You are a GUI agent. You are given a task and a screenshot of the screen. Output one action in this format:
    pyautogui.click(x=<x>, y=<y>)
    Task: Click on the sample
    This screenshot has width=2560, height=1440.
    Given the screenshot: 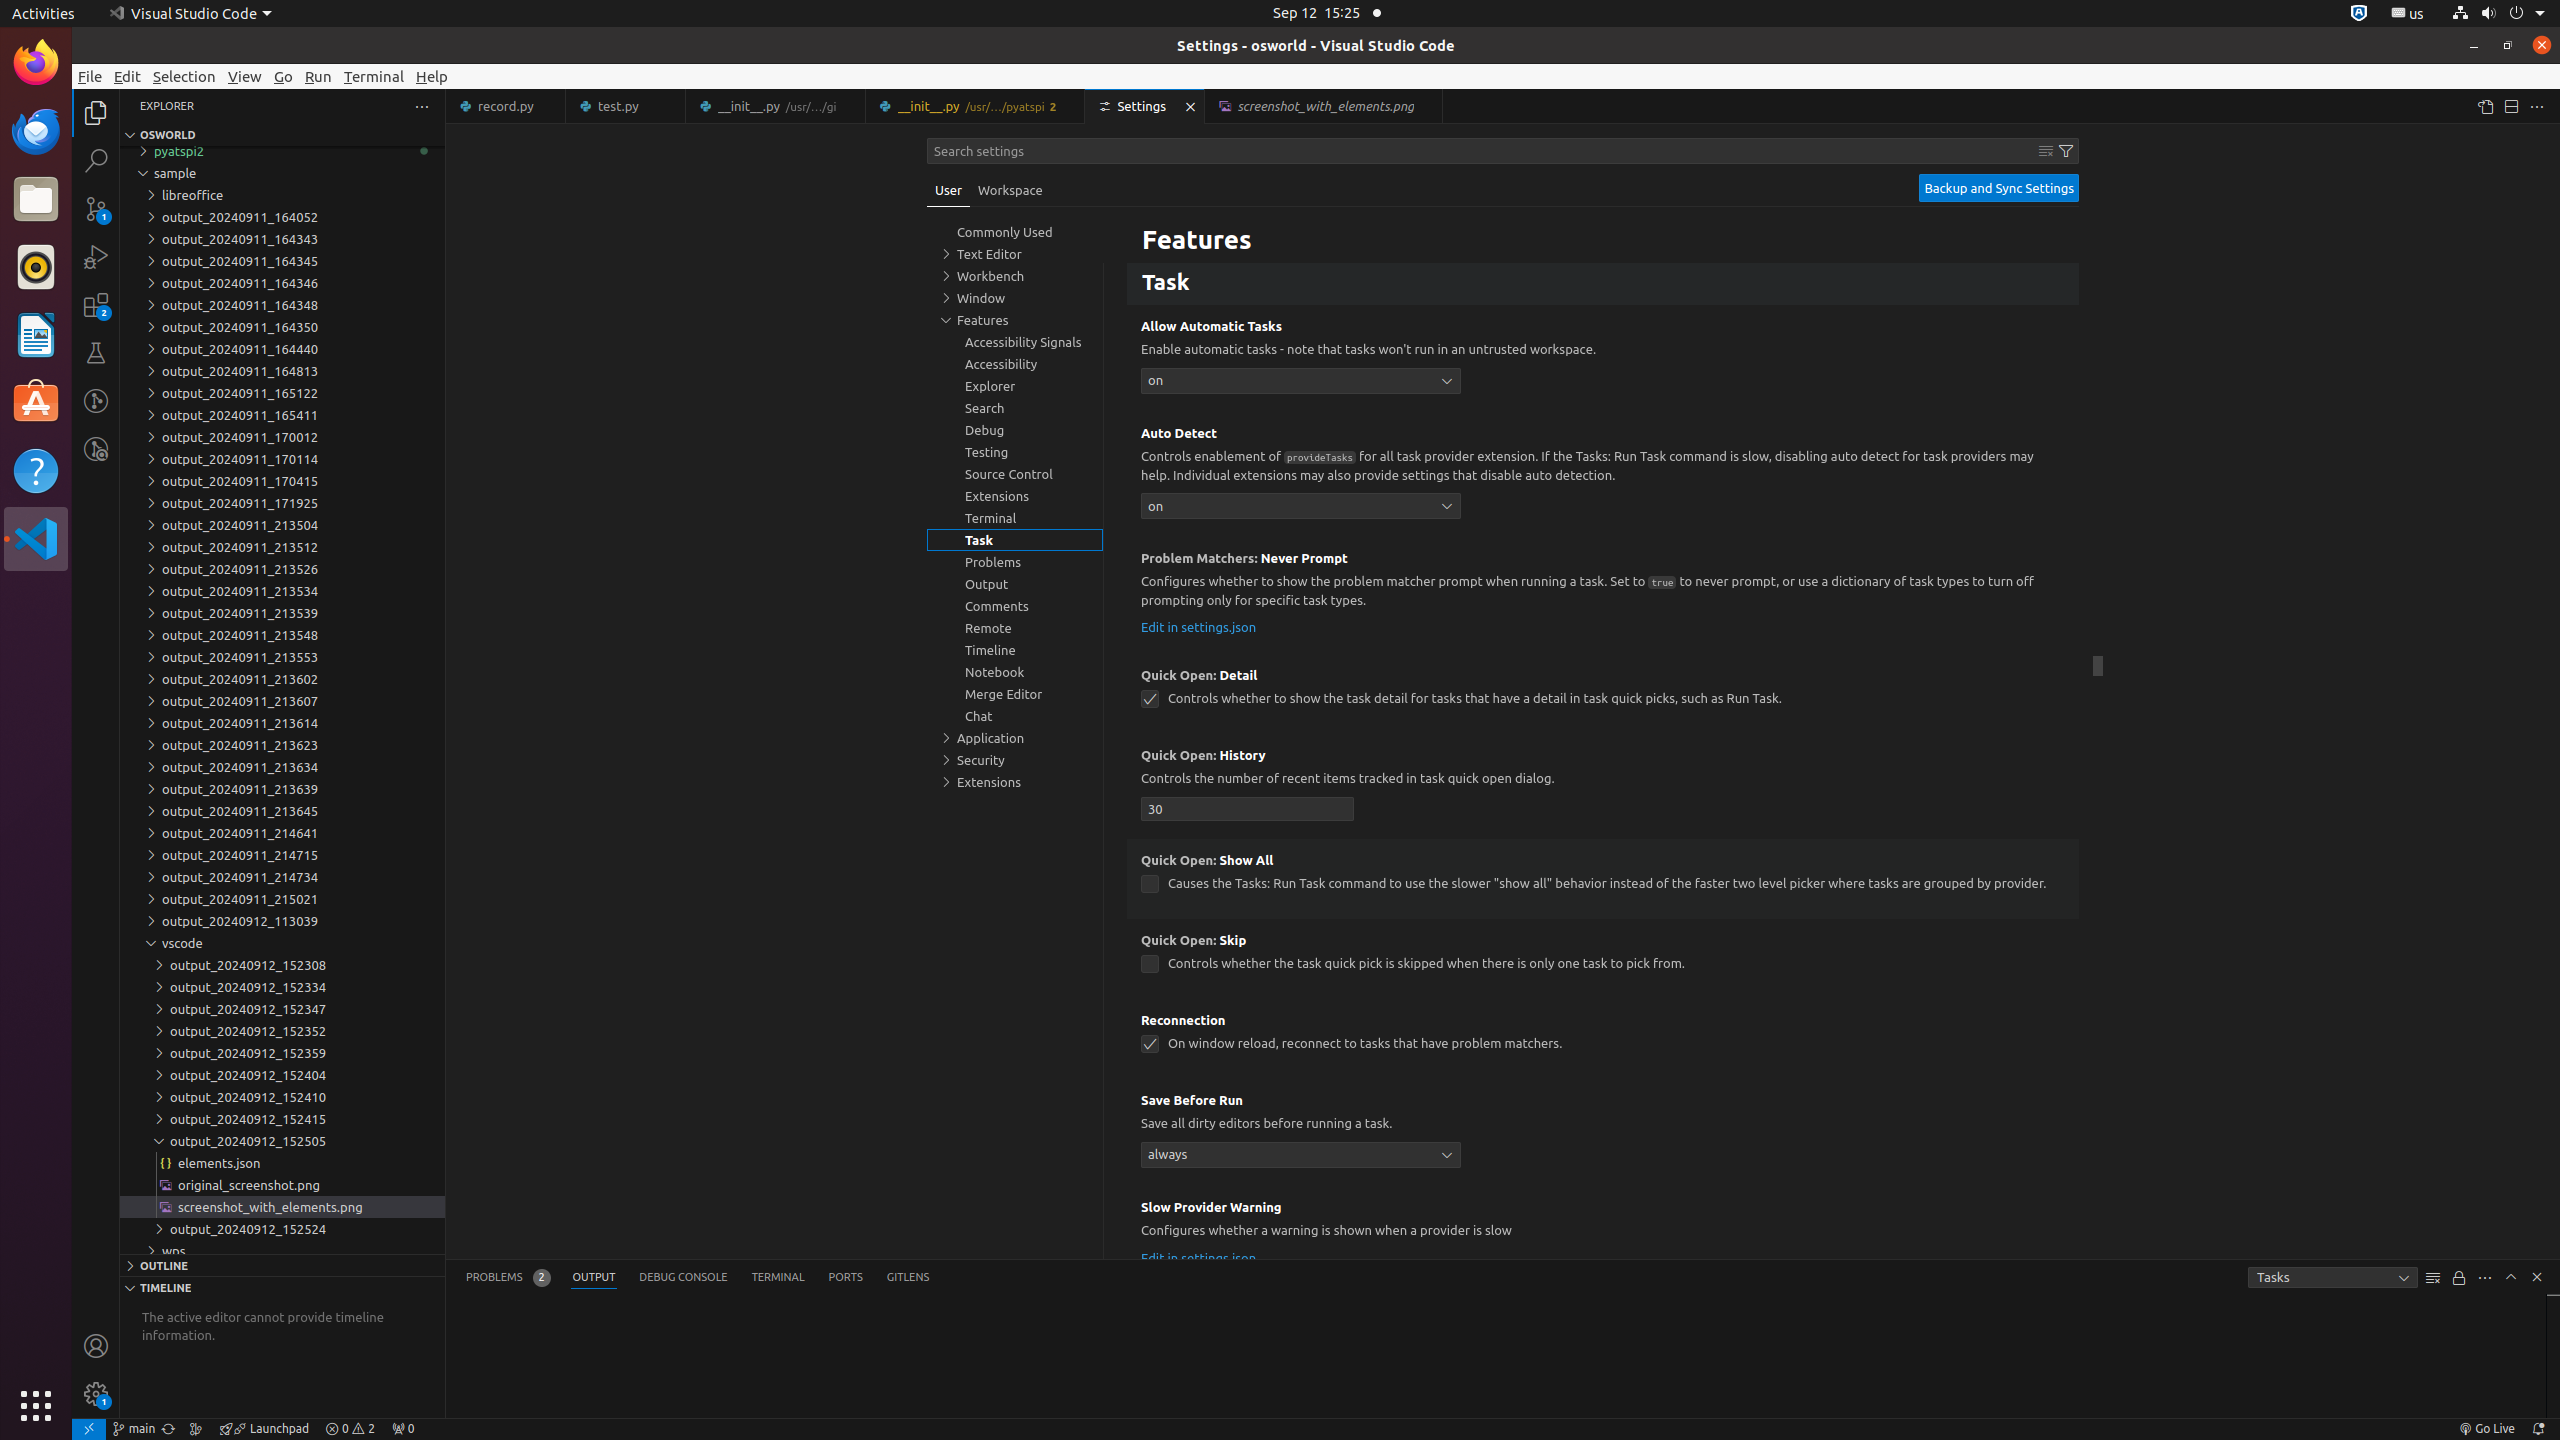 What is the action you would take?
    pyautogui.click(x=282, y=173)
    